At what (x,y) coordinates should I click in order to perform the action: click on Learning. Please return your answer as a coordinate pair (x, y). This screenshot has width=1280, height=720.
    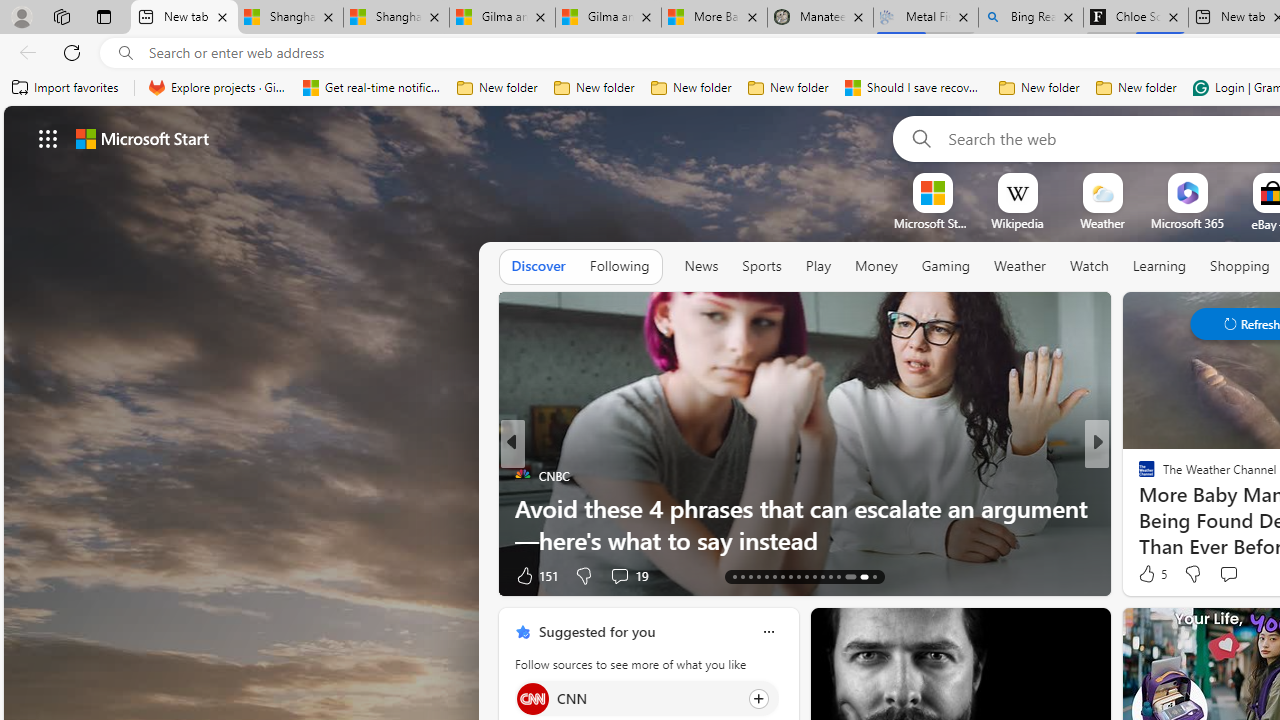
    Looking at the image, I should click on (1160, 266).